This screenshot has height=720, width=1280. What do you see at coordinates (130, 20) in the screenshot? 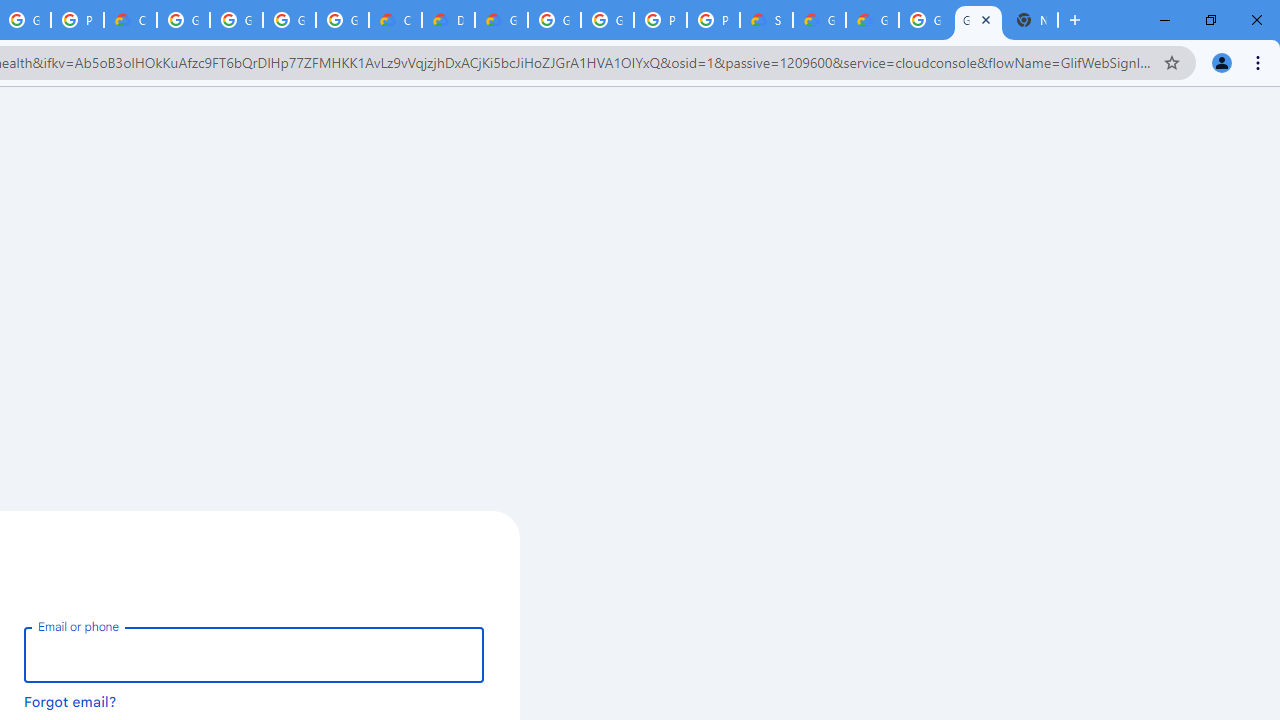
I see `Cloud Data Processing Addendum | Google Cloud` at bounding box center [130, 20].